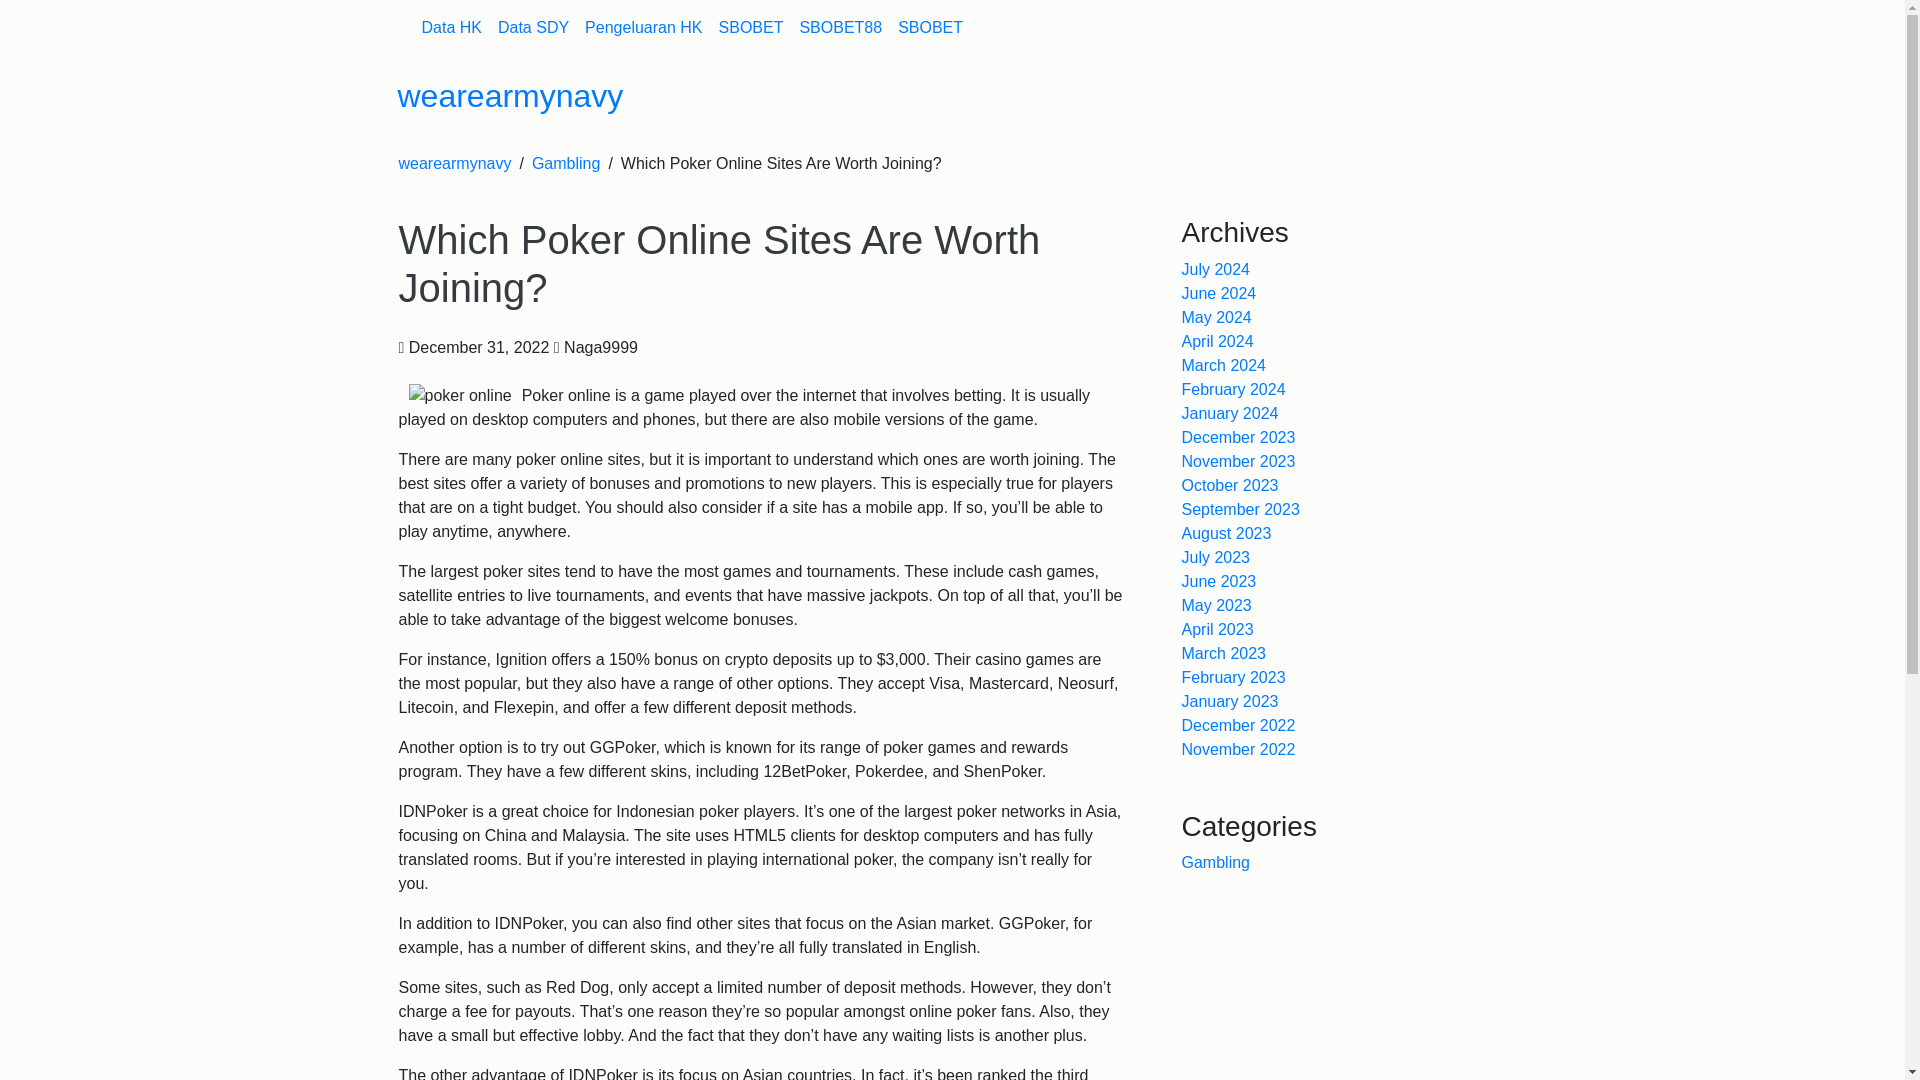 The width and height of the screenshot is (1920, 1080). I want to click on Pengeluaran HK, so click(644, 27).